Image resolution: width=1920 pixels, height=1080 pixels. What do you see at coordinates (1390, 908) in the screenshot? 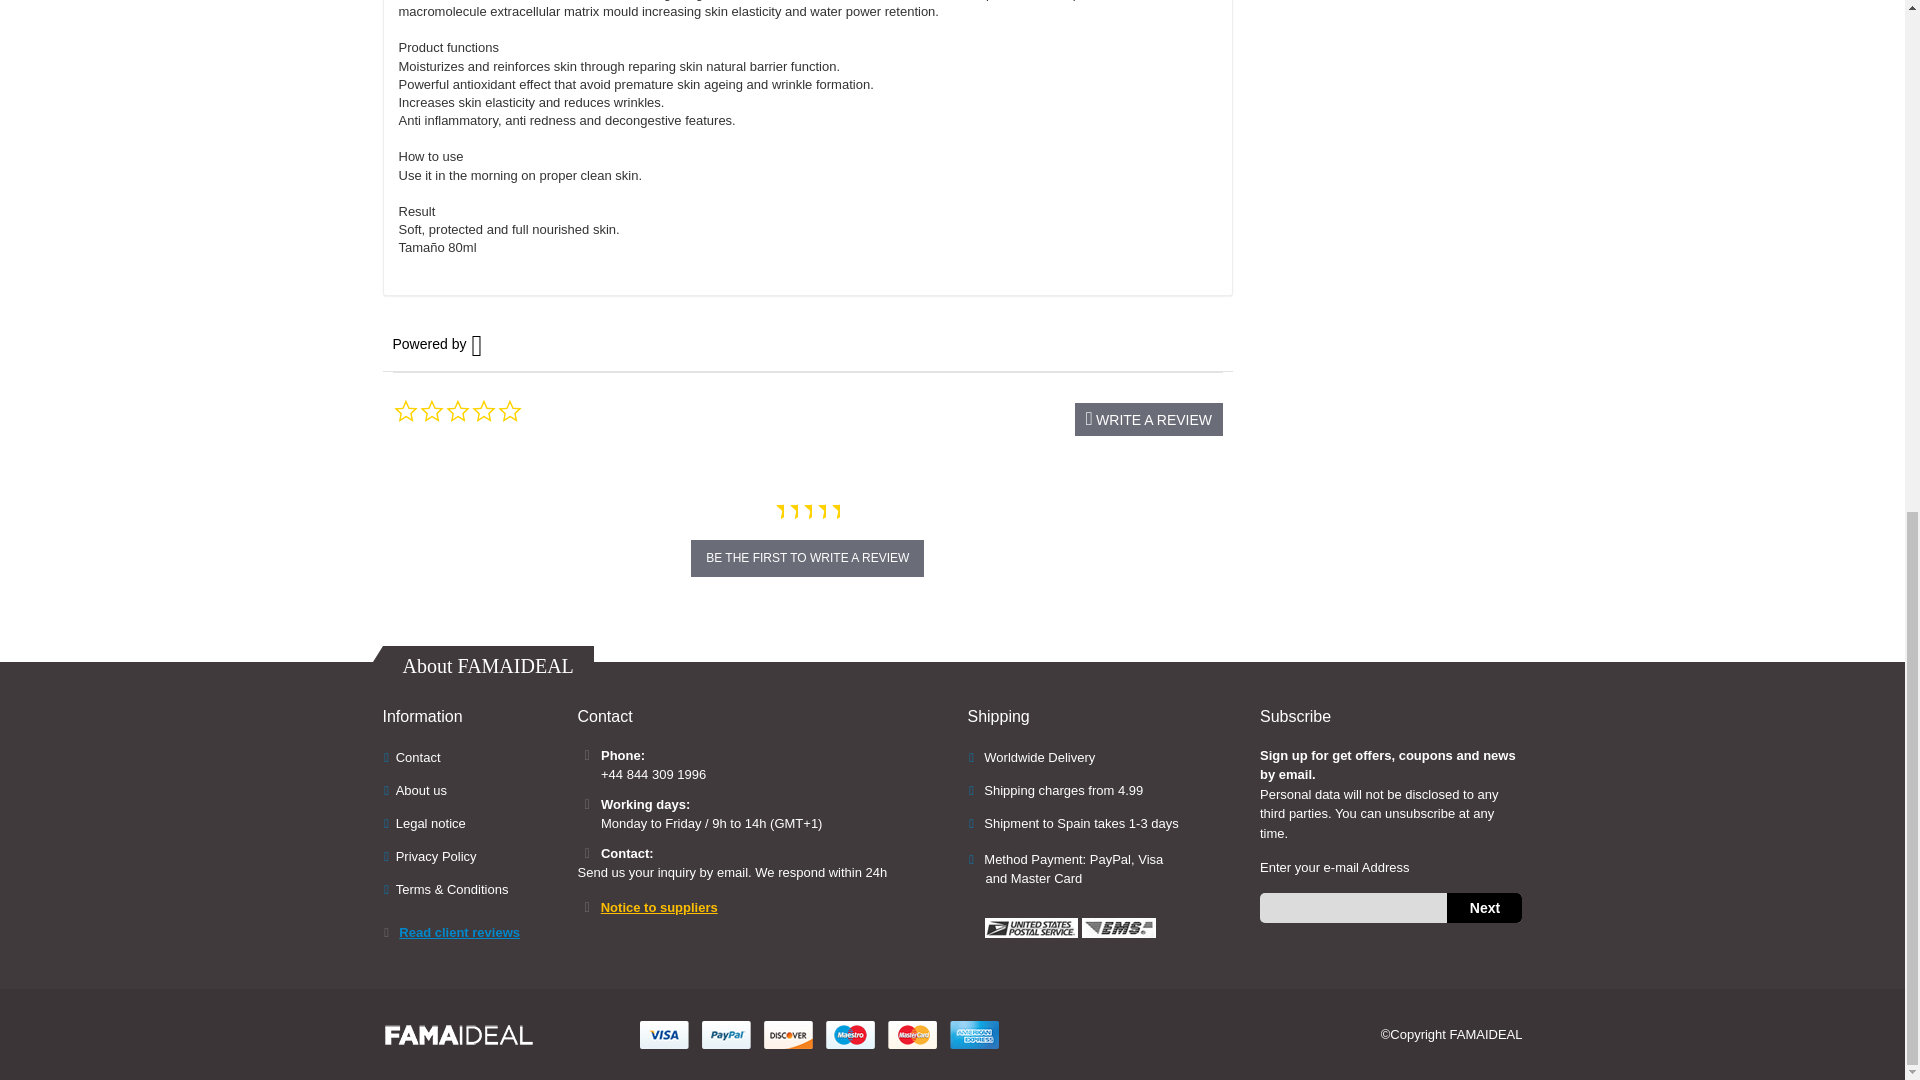
I see `Sign up for our newsletter` at bounding box center [1390, 908].